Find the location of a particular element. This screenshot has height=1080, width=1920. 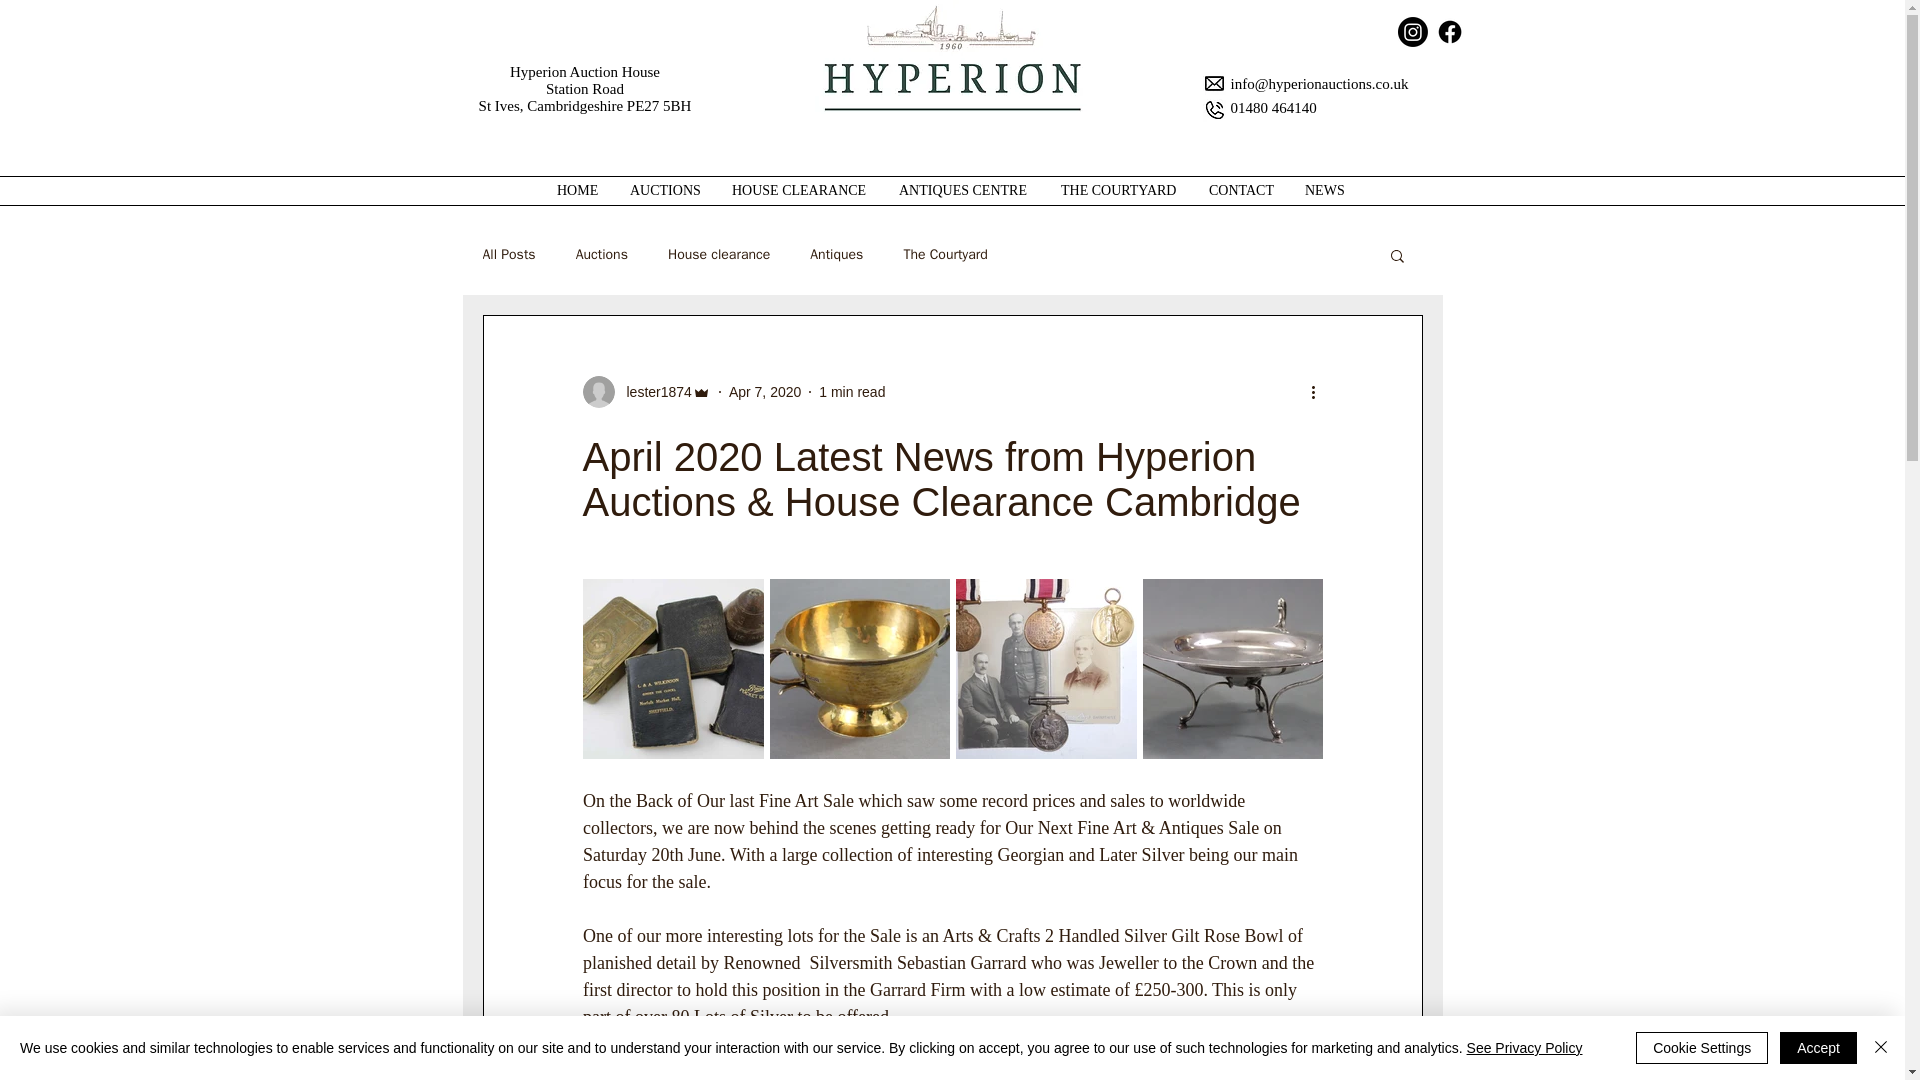

1 min read is located at coordinates (852, 392).